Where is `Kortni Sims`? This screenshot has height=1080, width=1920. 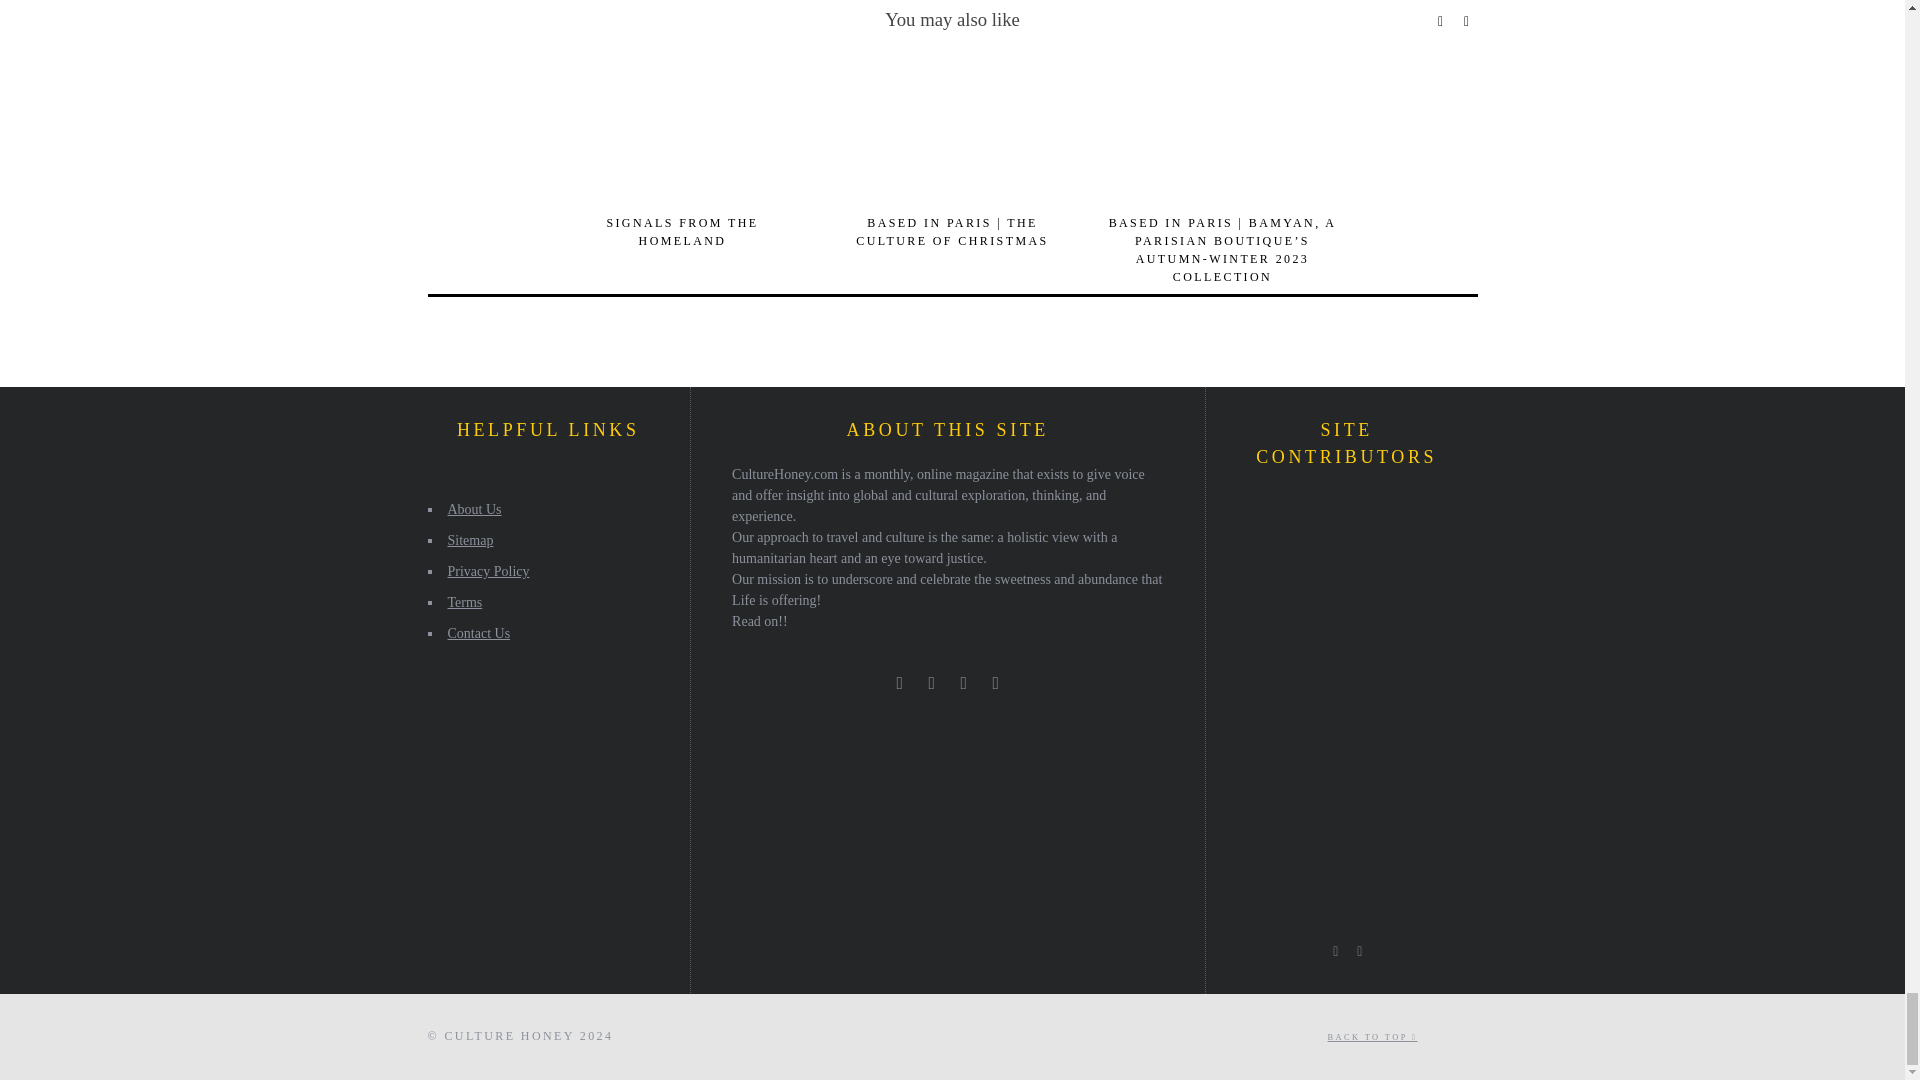
Kortni Sims is located at coordinates (1363, 518).